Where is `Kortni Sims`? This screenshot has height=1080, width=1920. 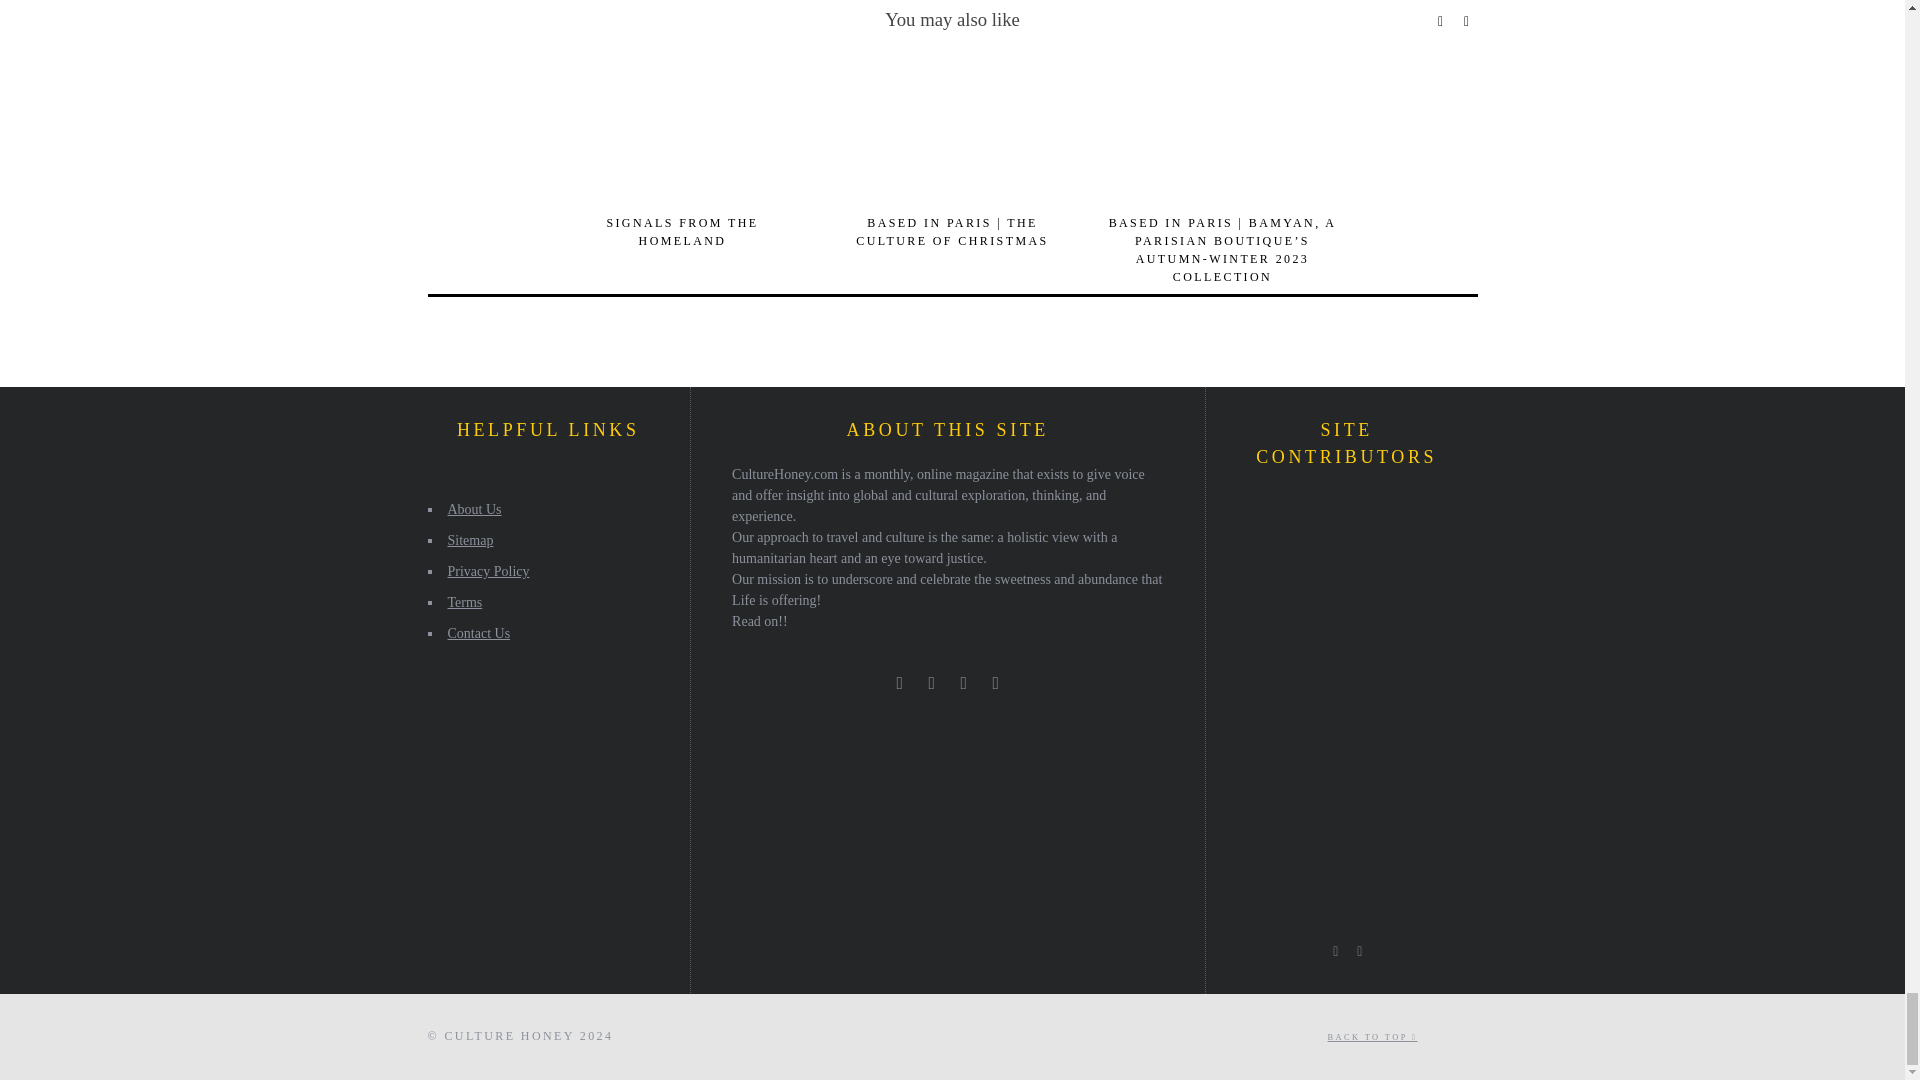
Kortni Sims is located at coordinates (1363, 518).